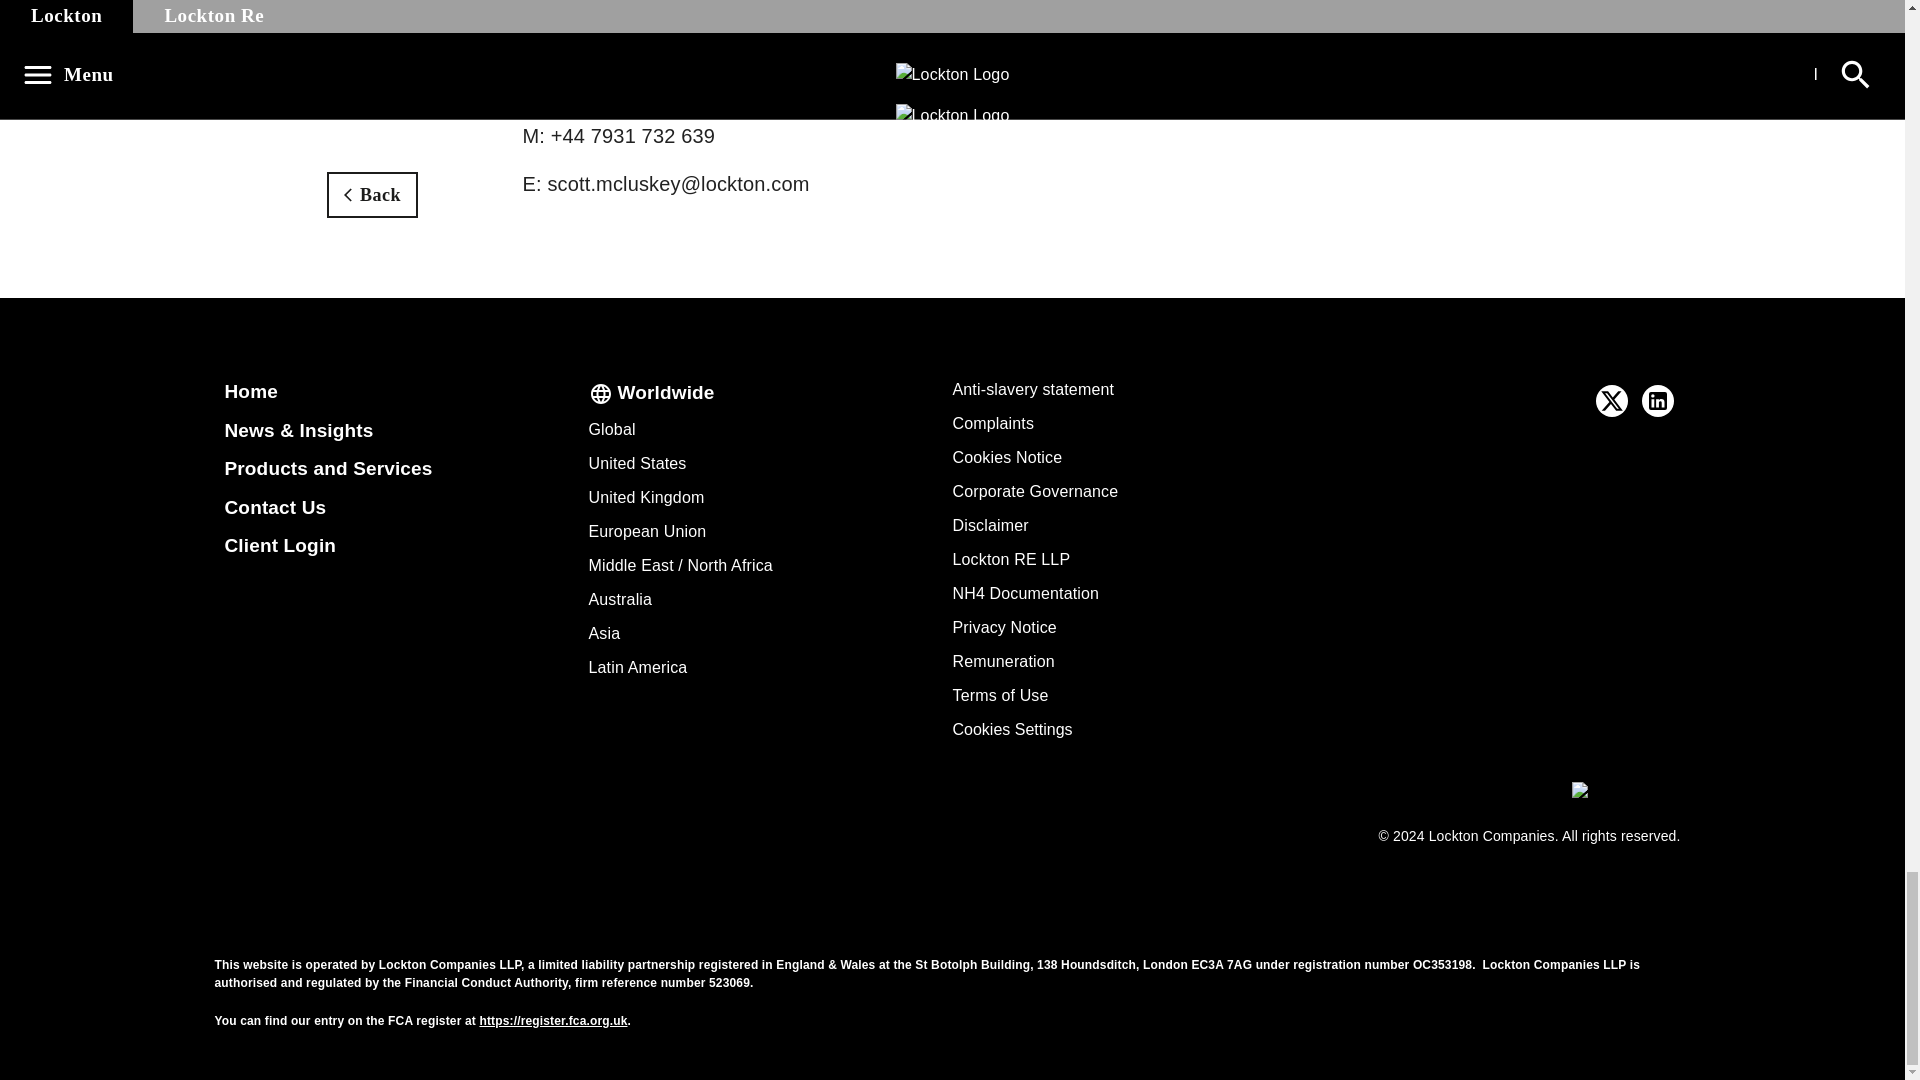  What do you see at coordinates (646, 498) in the screenshot?
I see `United Kingdom` at bounding box center [646, 498].